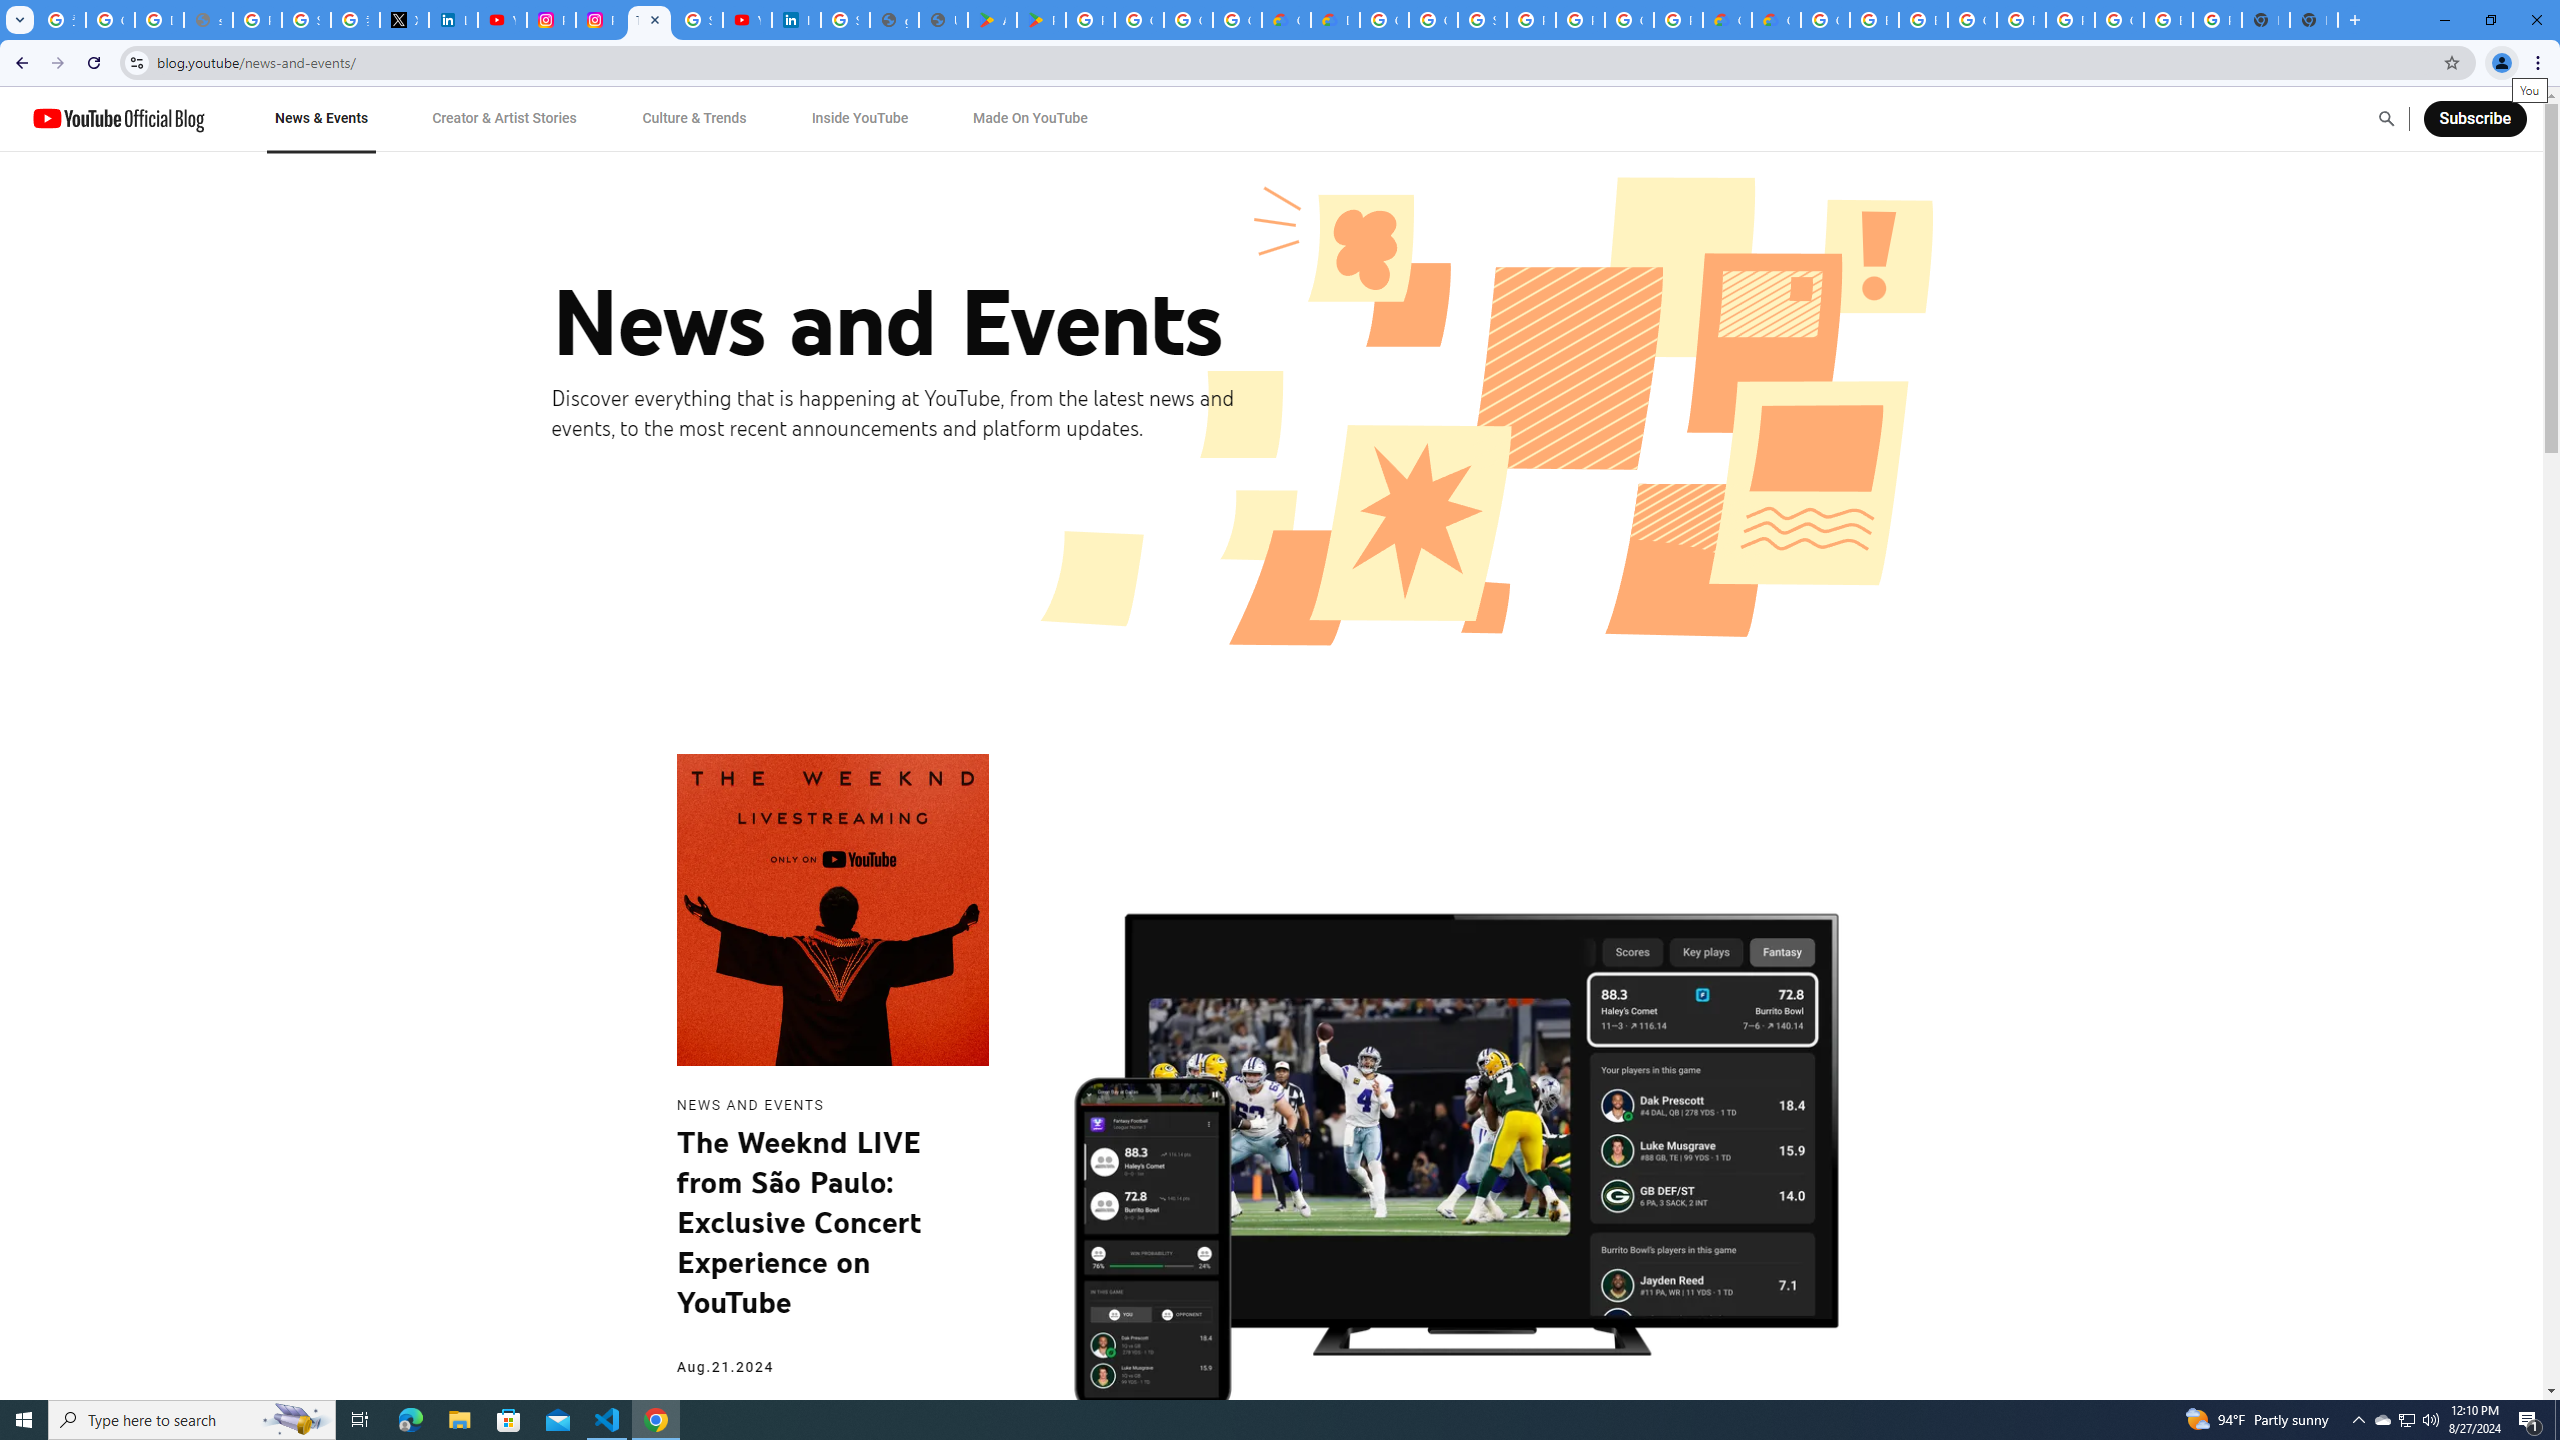 This screenshot has width=2560, height=1440. What do you see at coordinates (694, 118) in the screenshot?
I see `Culture & Trends` at bounding box center [694, 118].